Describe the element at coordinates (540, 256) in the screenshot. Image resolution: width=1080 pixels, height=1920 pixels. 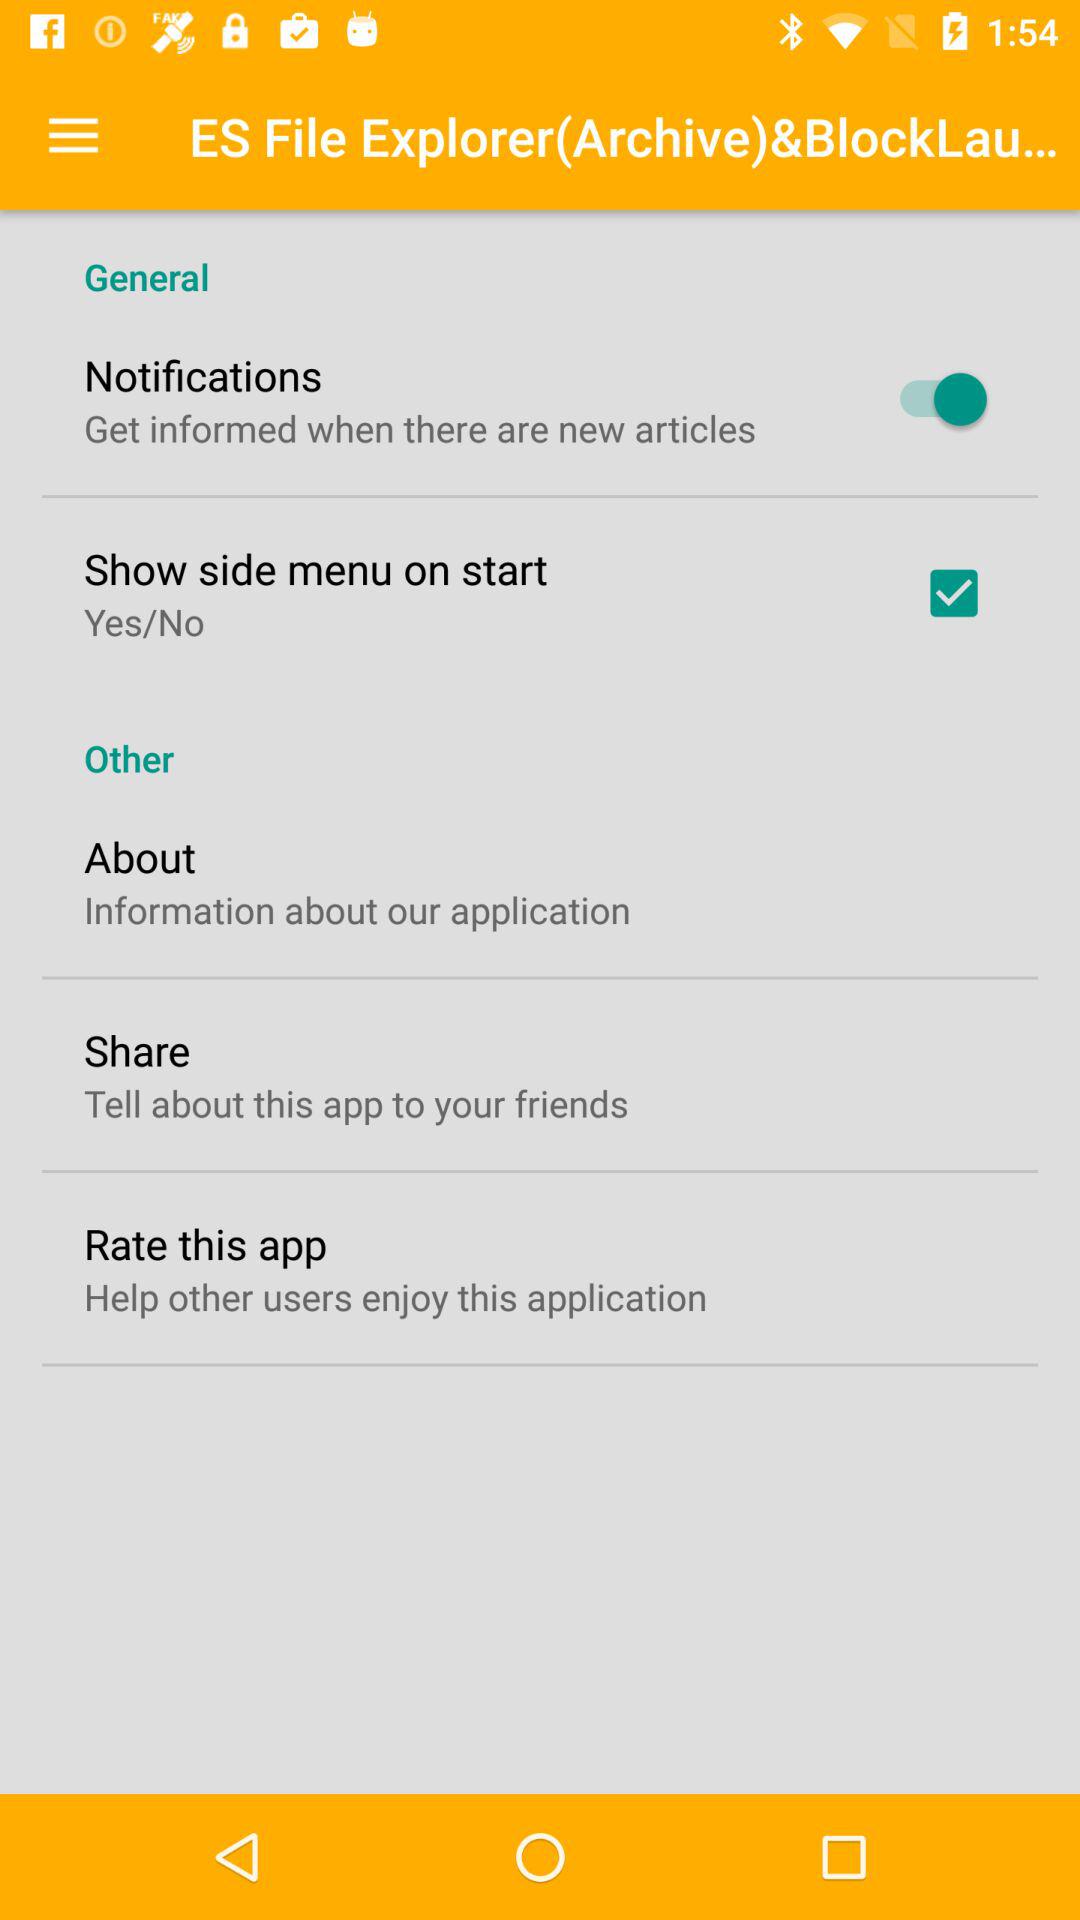
I see `click icon above the notifications item` at that location.